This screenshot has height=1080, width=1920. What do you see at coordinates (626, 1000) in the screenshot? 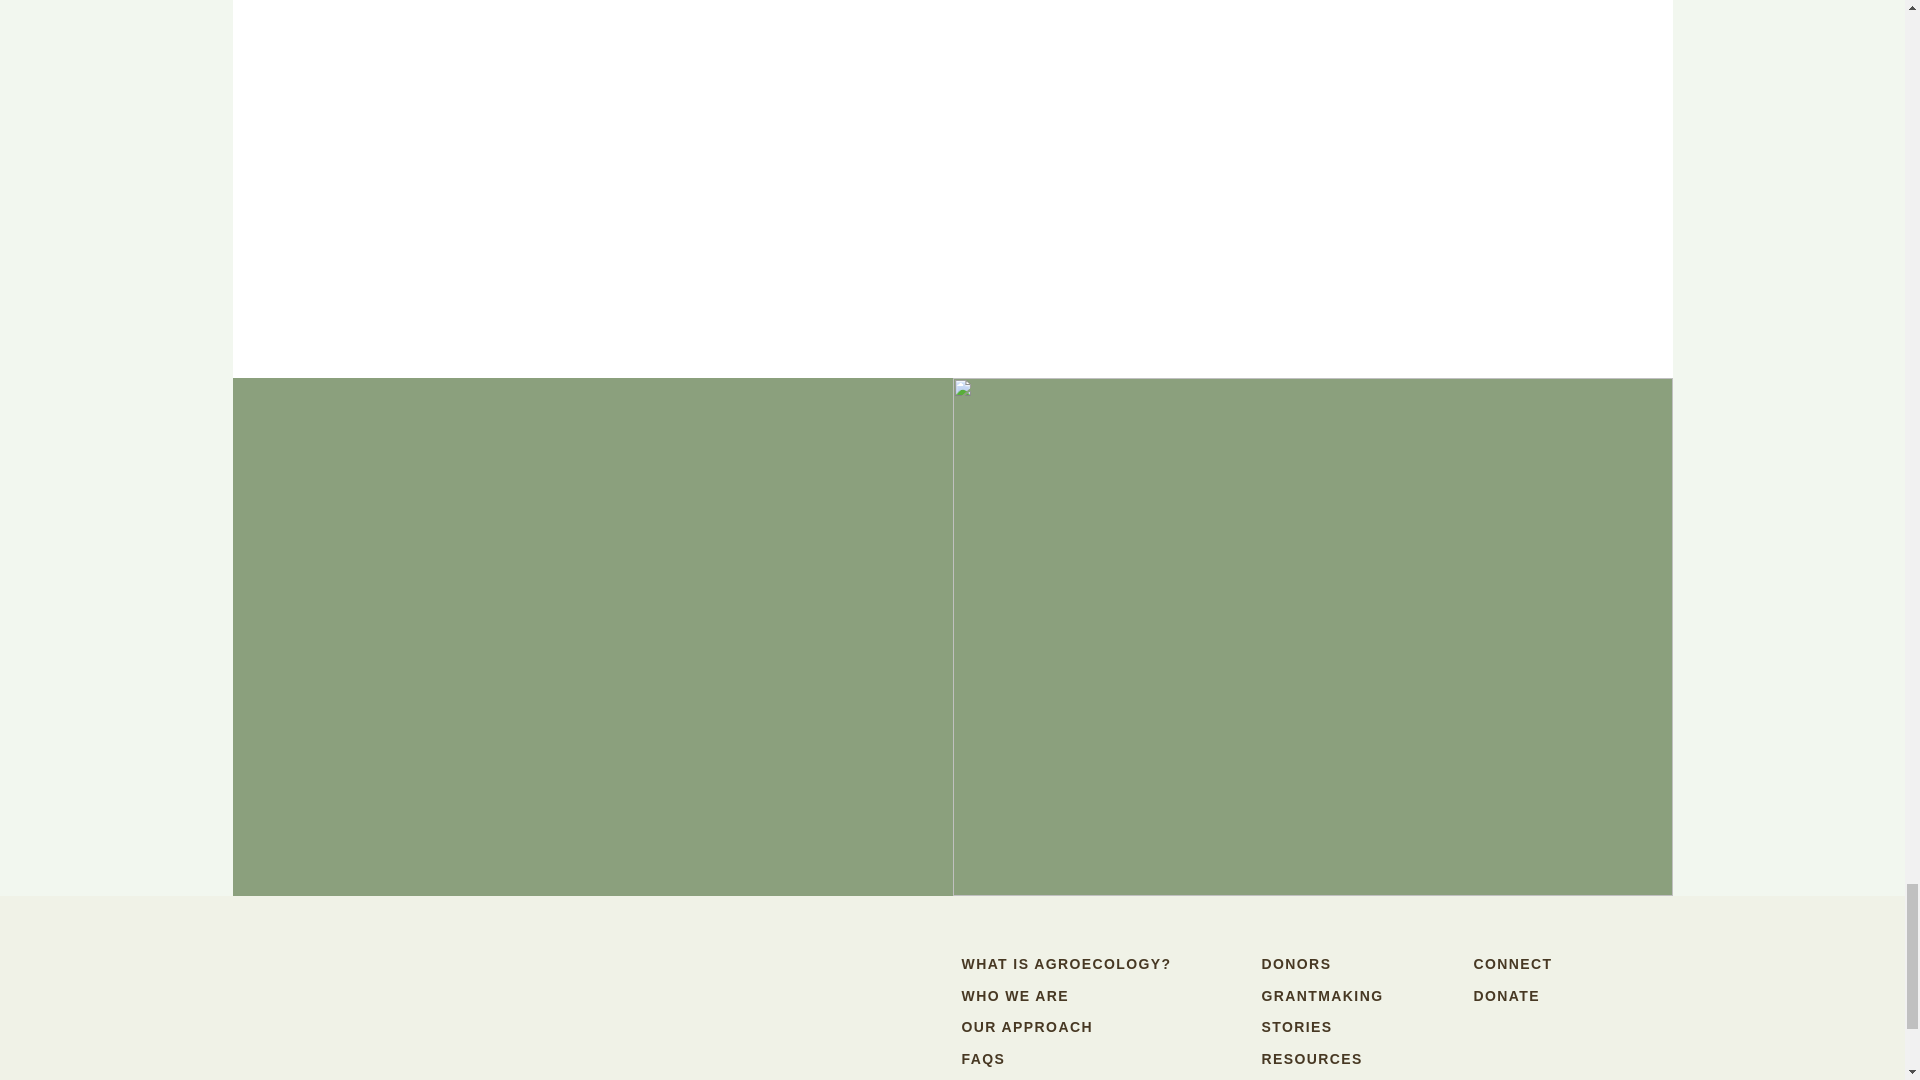
I see `Agroecology Fund` at bounding box center [626, 1000].